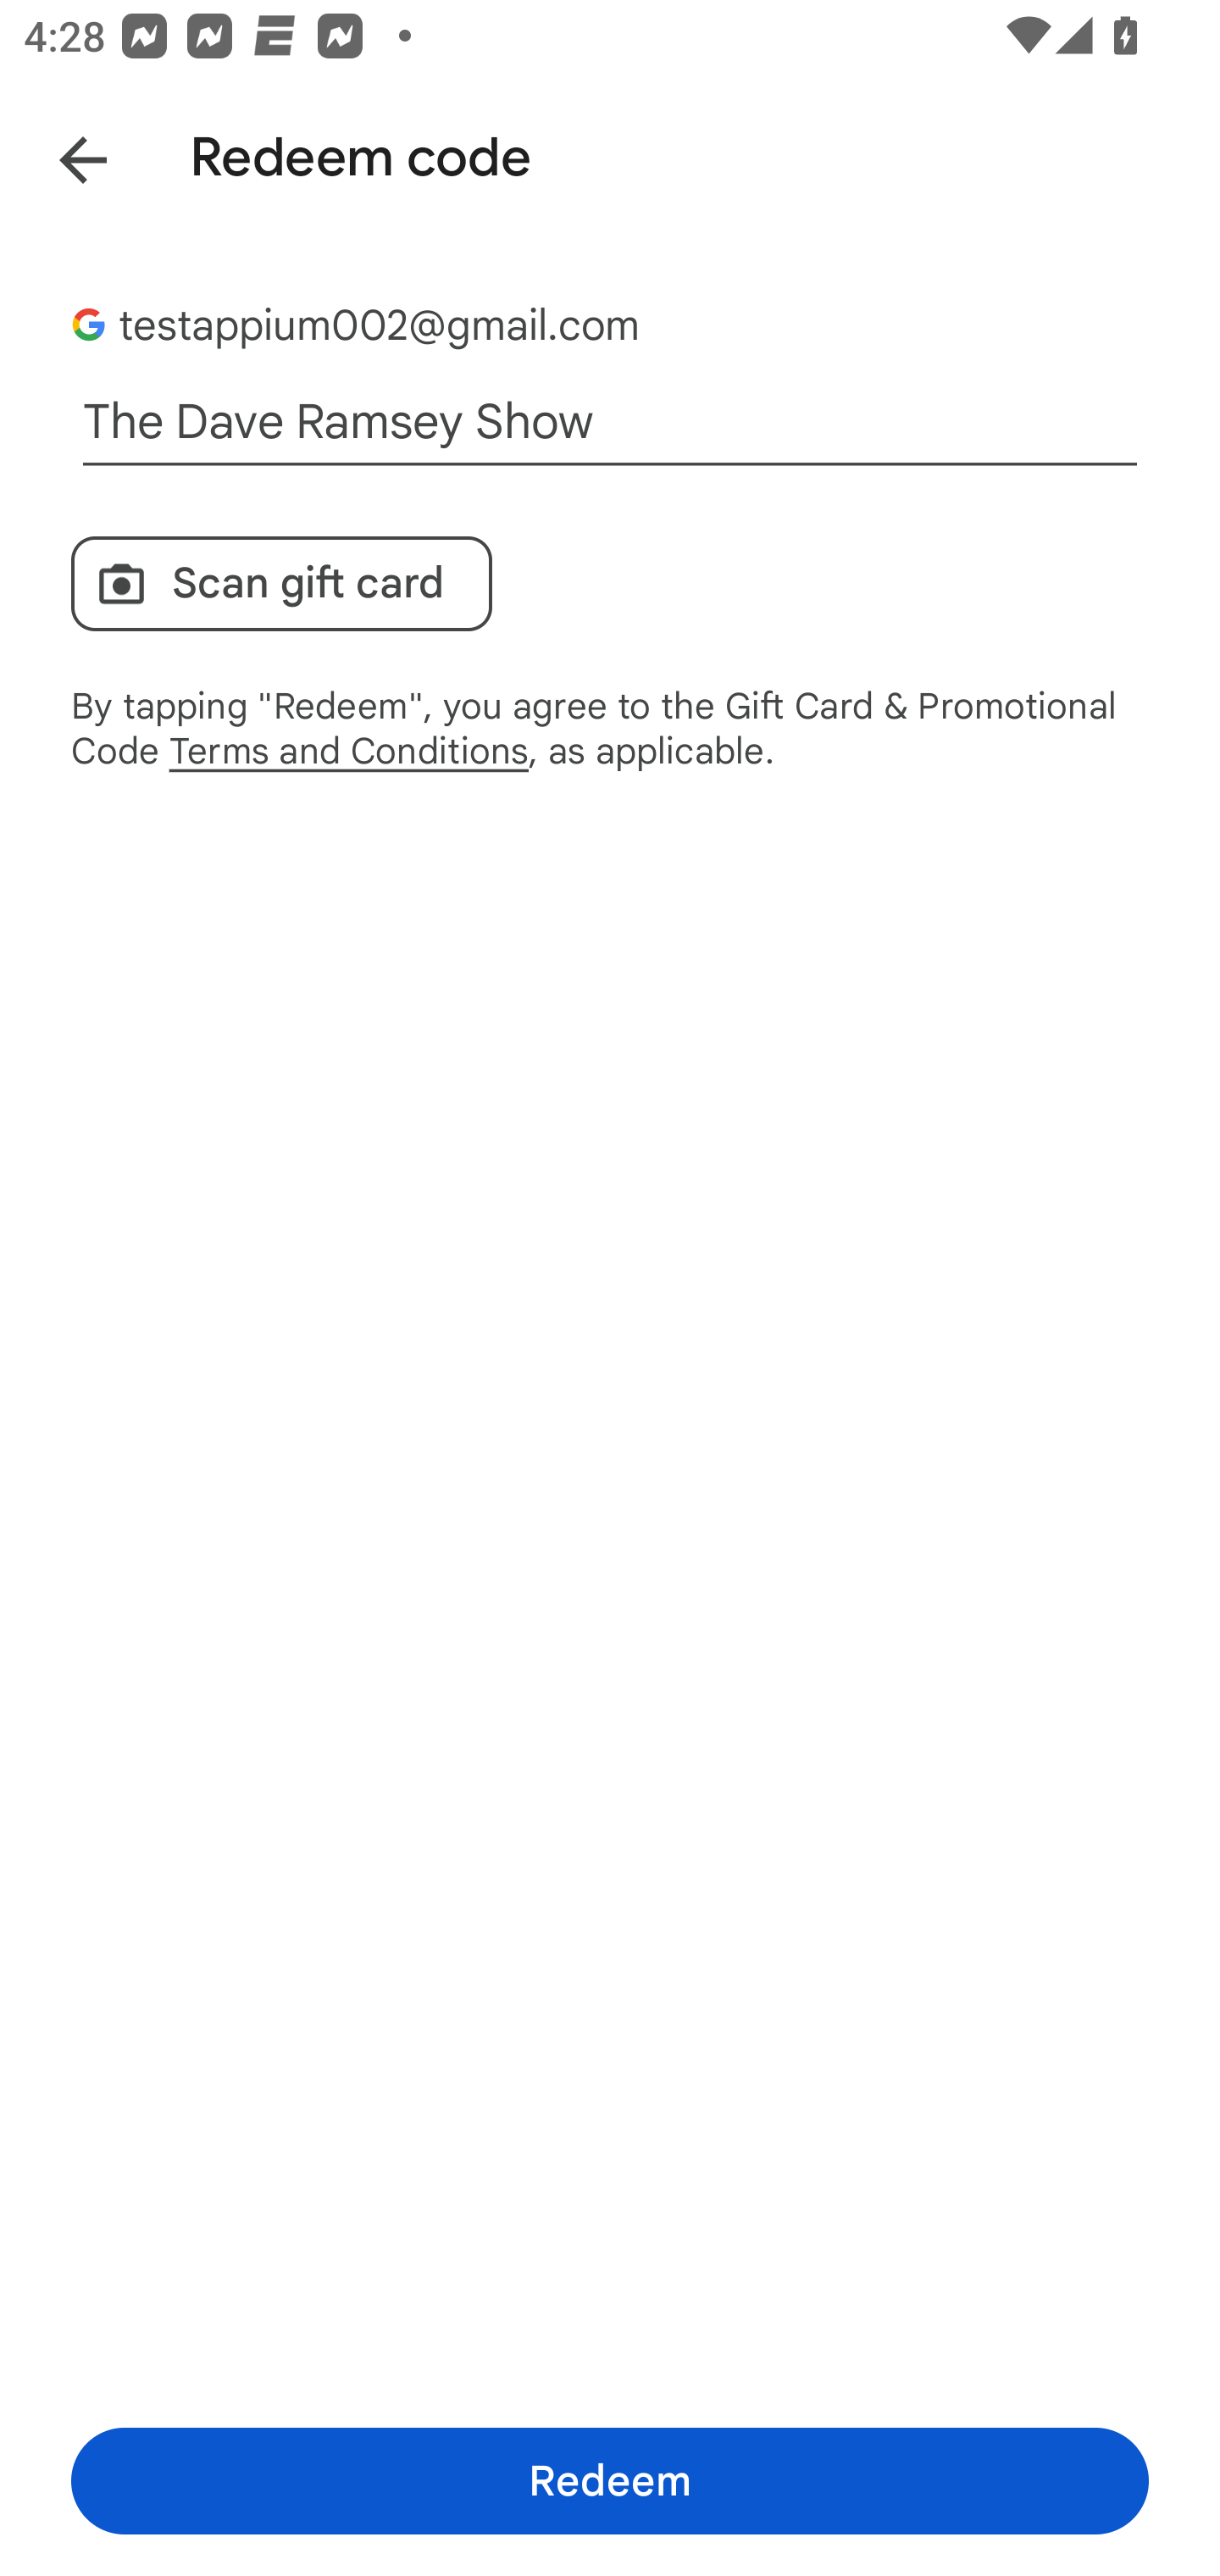 This screenshot has height=2576, width=1220. I want to click on Redeem, so click(610, 2480).